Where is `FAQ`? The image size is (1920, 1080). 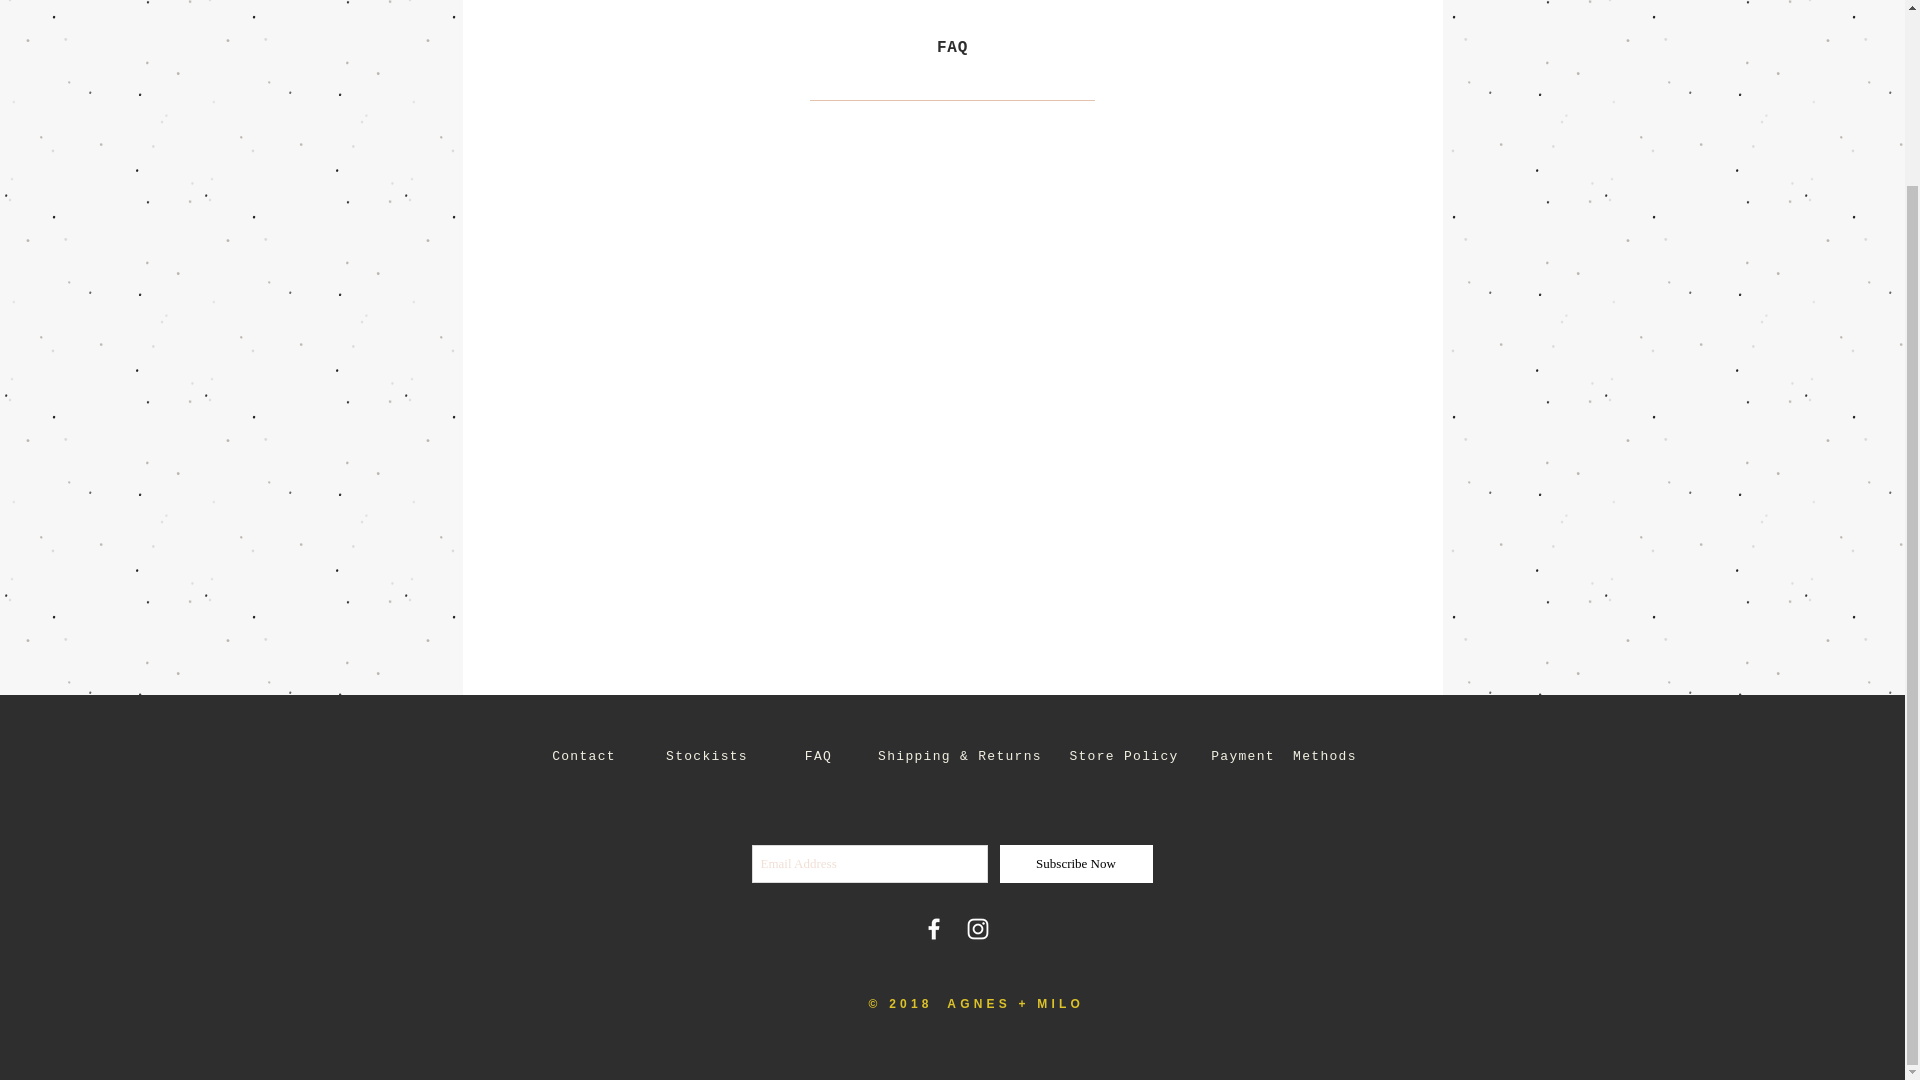
FAQ is located at coordinates (818, 756).